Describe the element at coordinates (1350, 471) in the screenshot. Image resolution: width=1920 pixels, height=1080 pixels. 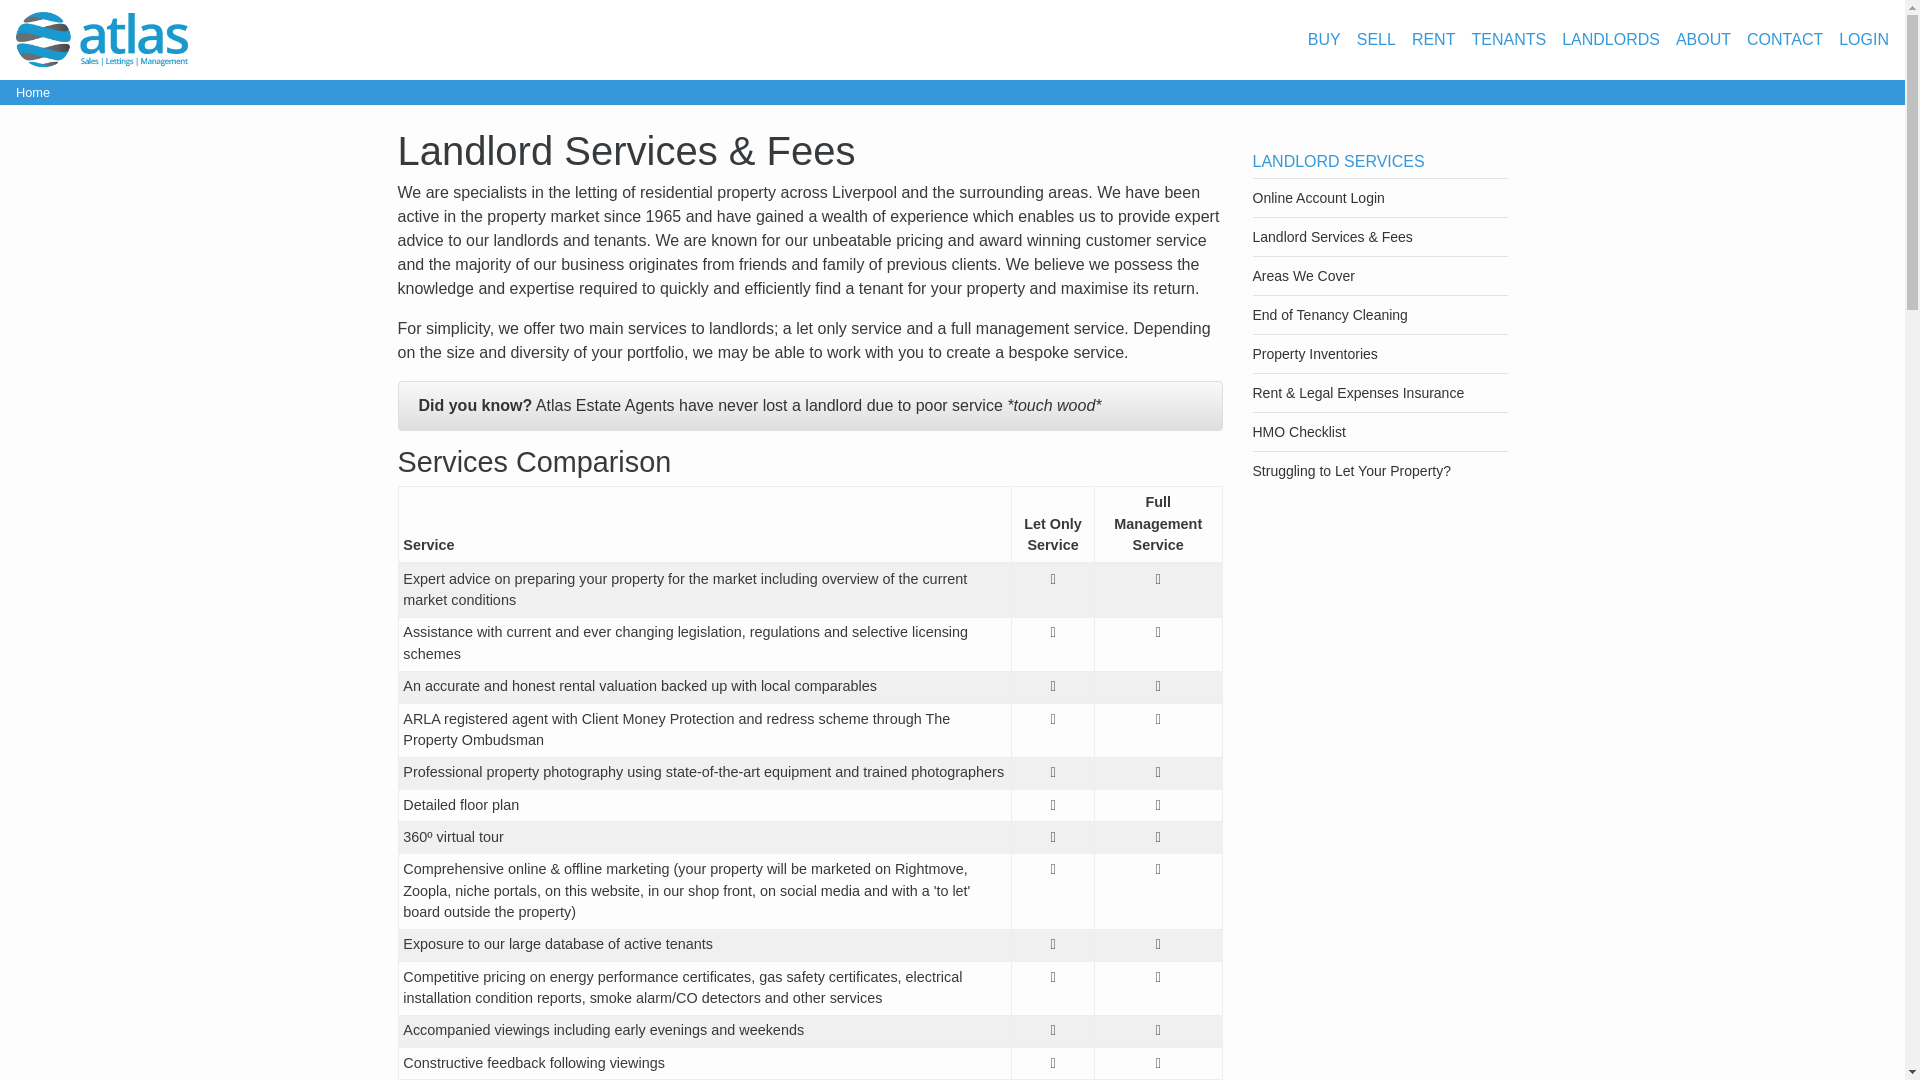
I see `Struggling to Let Your Property?` at that location.